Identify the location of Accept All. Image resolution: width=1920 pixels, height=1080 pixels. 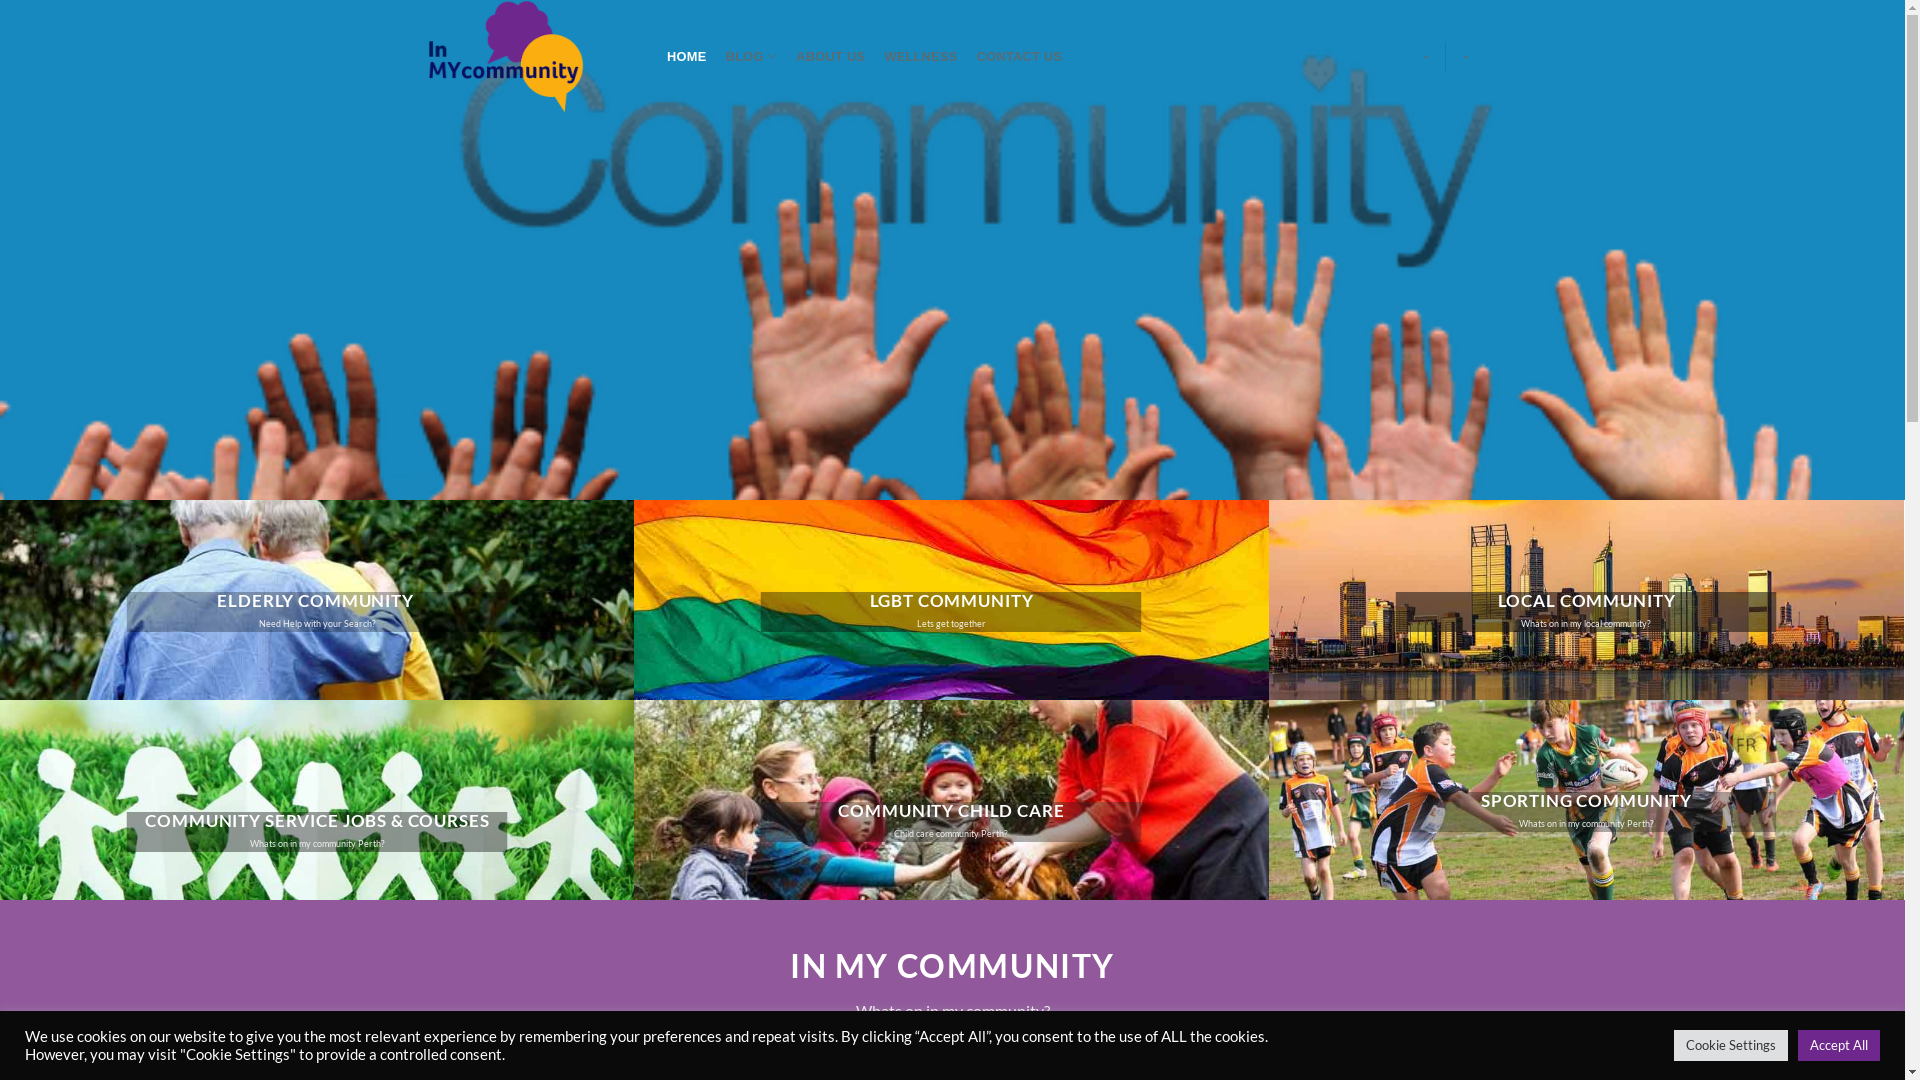
(1839, 1046).